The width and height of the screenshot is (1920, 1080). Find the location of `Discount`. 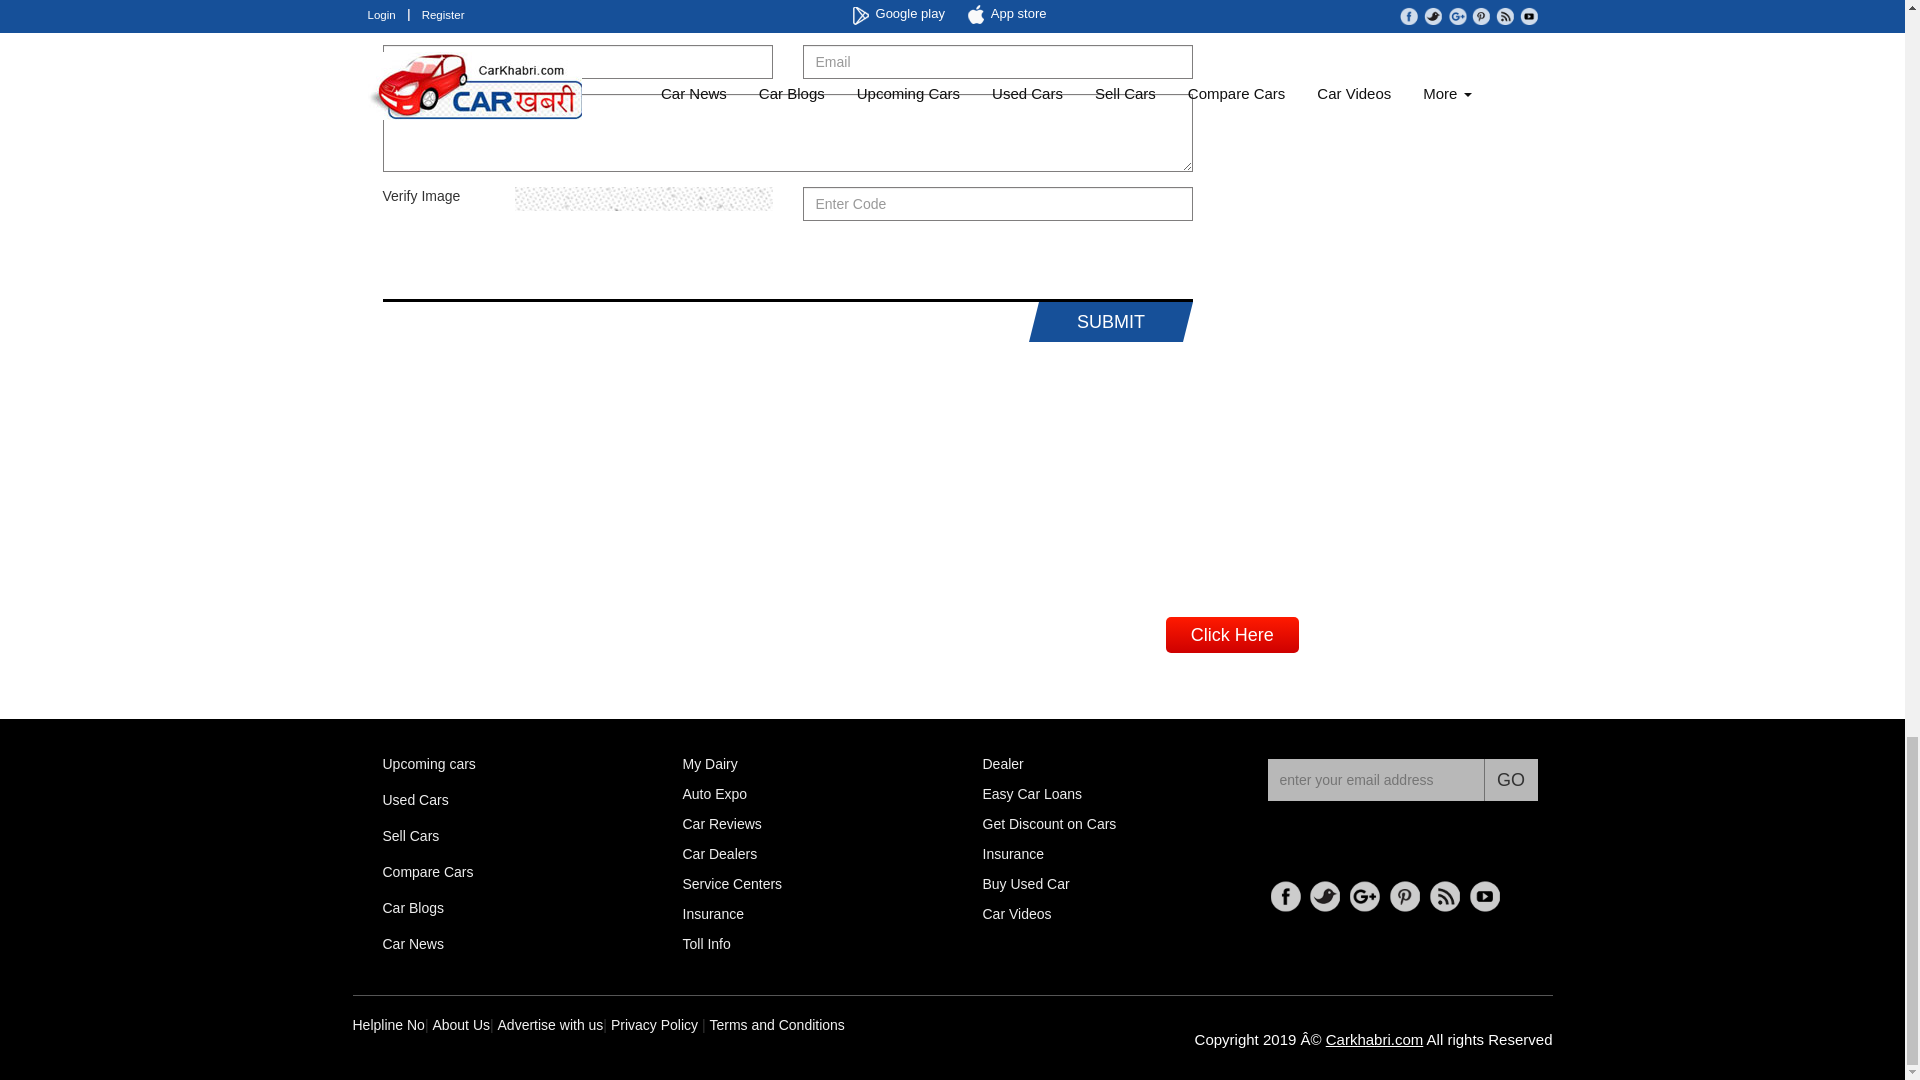

Discount is located at coordinates (1048, 824).